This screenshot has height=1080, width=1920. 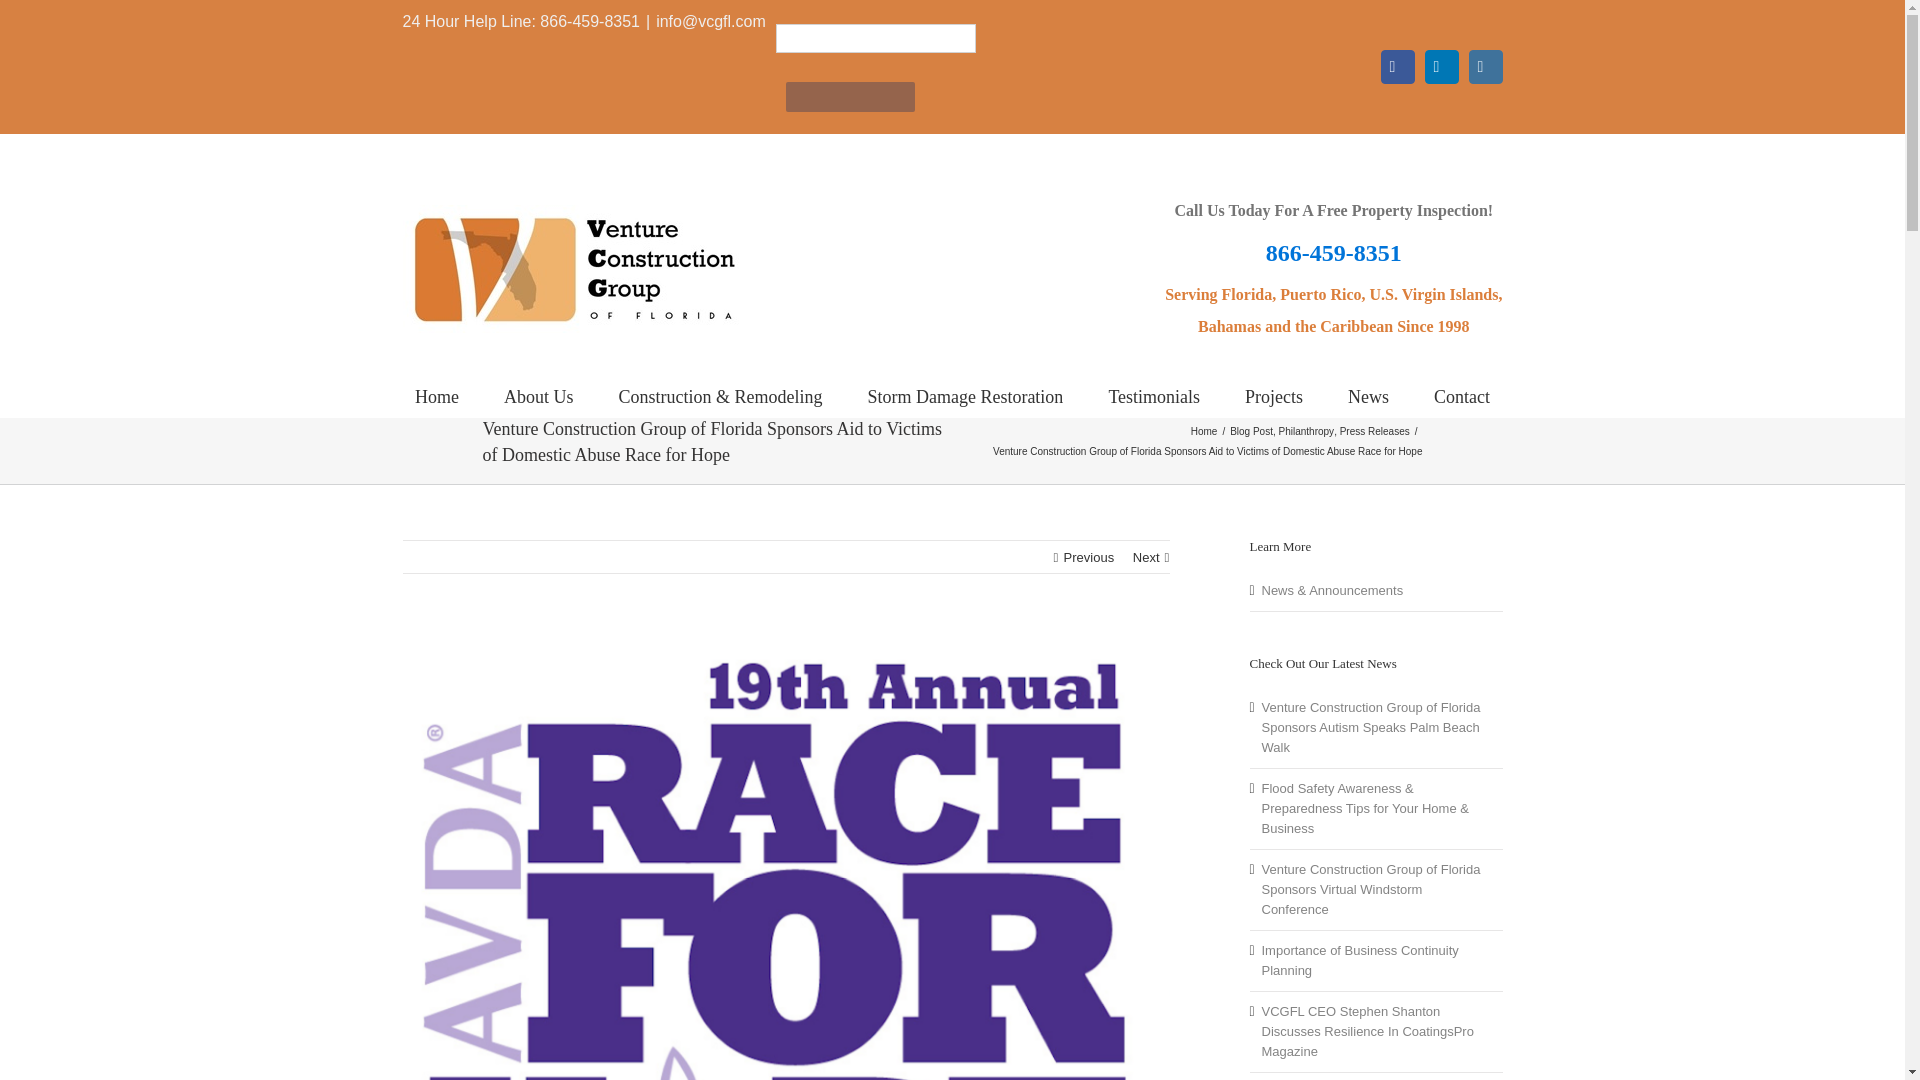 I want to click on Home, so click(x=436, y=394).